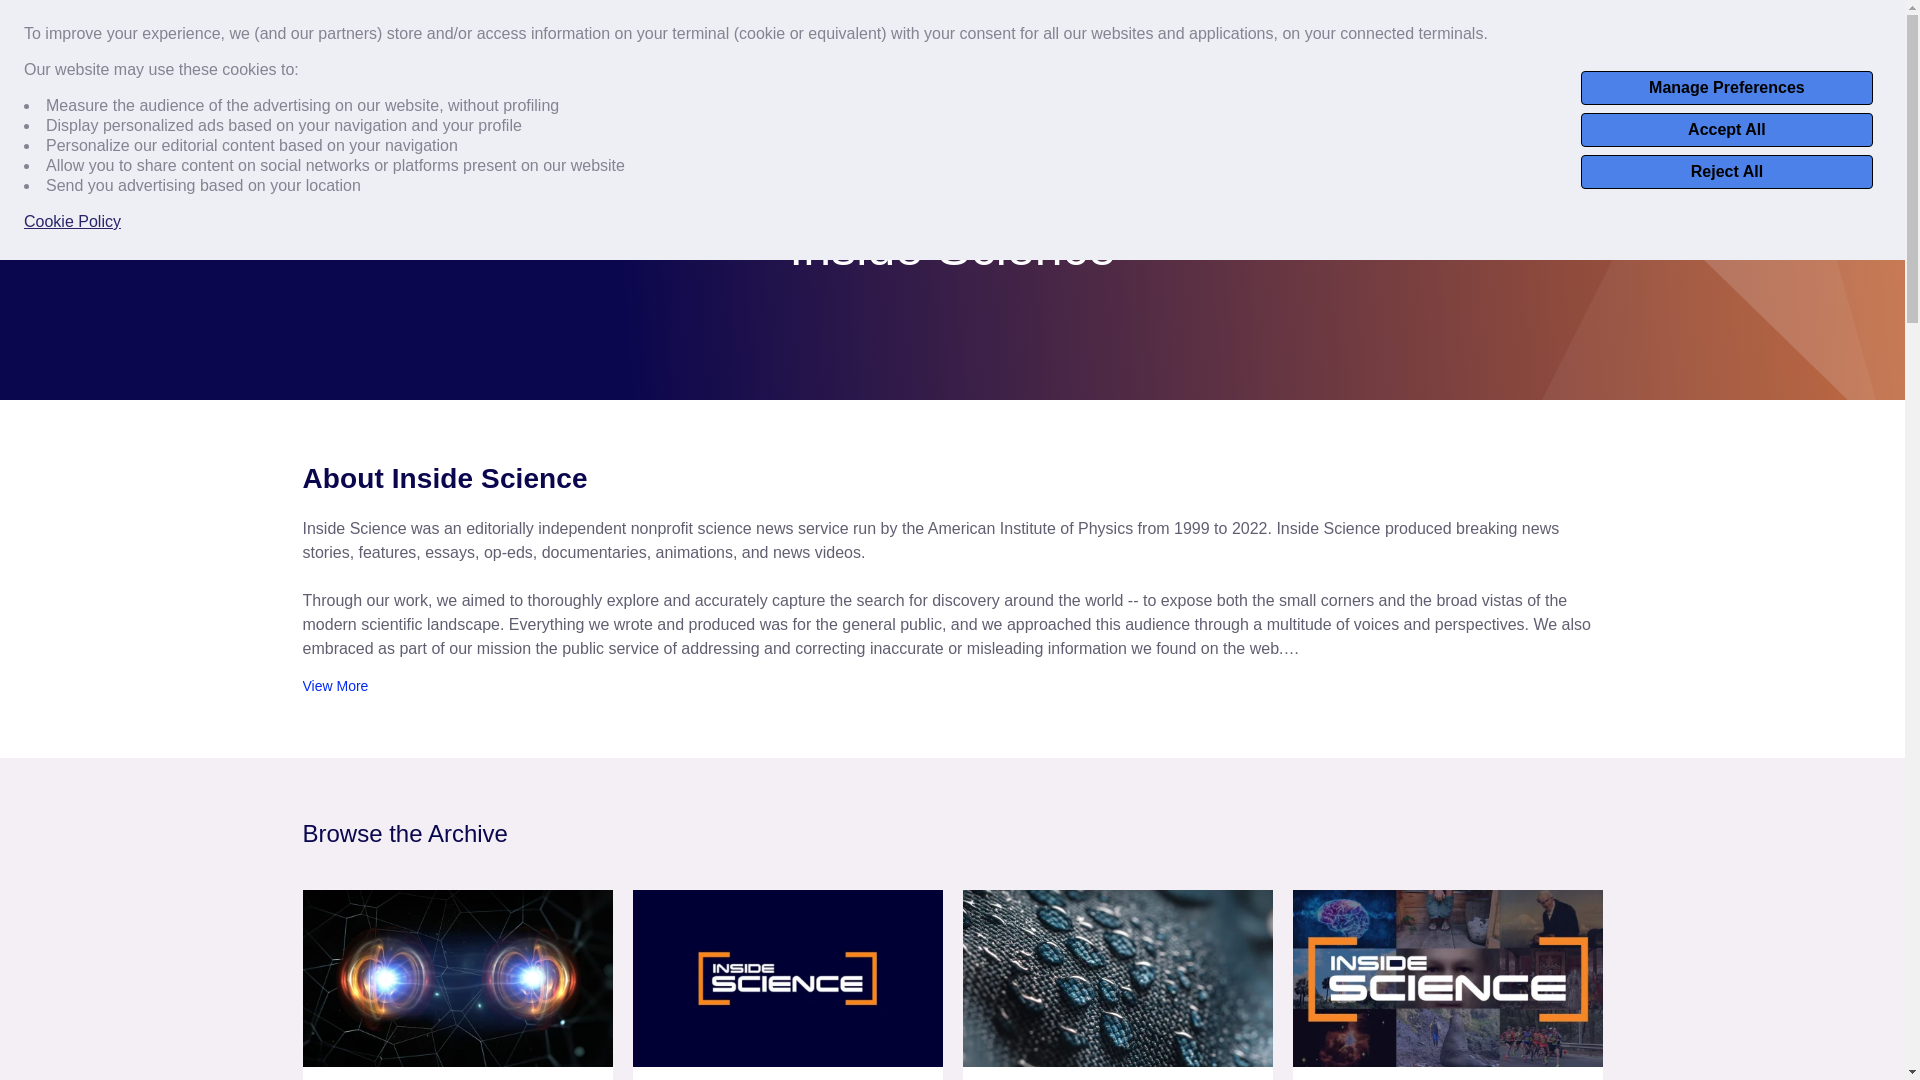  Describe the element at coordinates (1677, 25) in the screenshot. I see `Events` at that location.